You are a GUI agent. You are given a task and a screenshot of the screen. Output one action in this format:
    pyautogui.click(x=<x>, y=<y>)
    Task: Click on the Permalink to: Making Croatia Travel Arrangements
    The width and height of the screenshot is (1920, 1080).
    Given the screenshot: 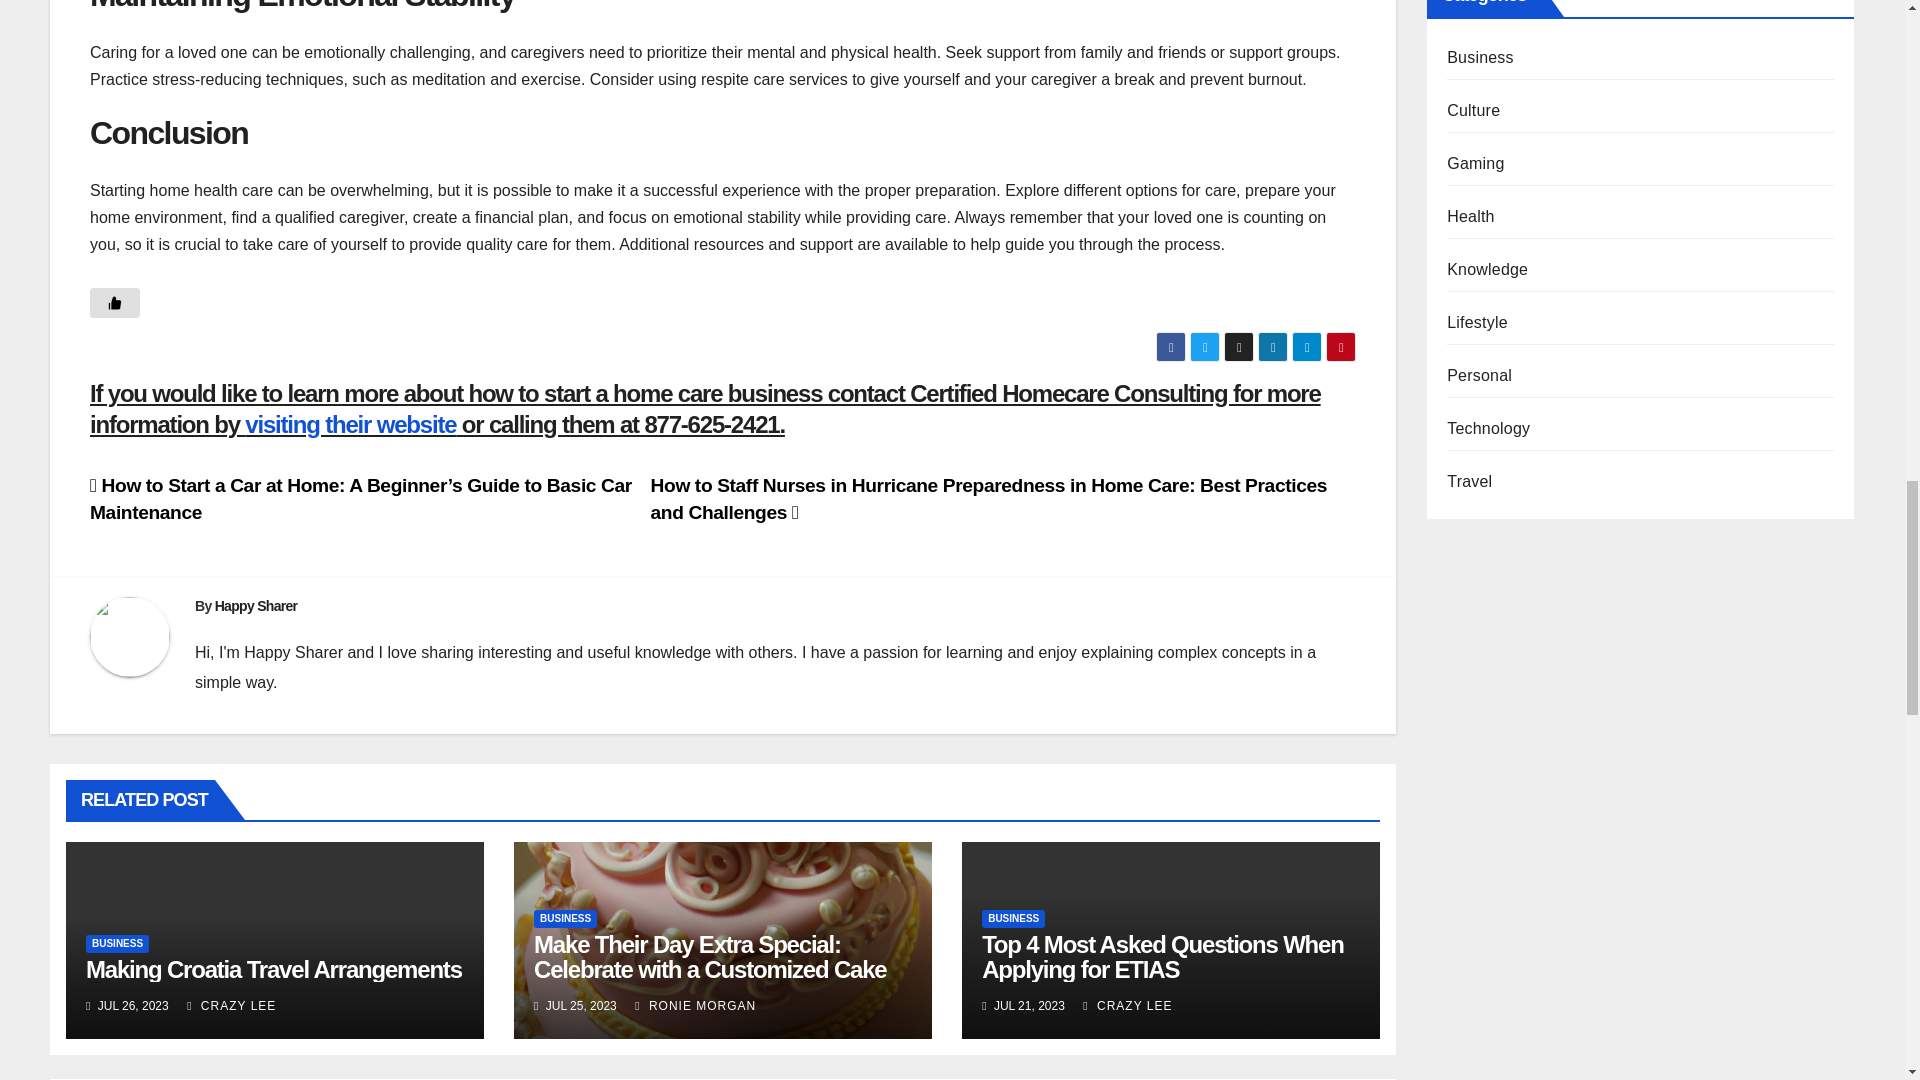 What is the action you would take?
    pyautogui.click(x=274, y=968)
    